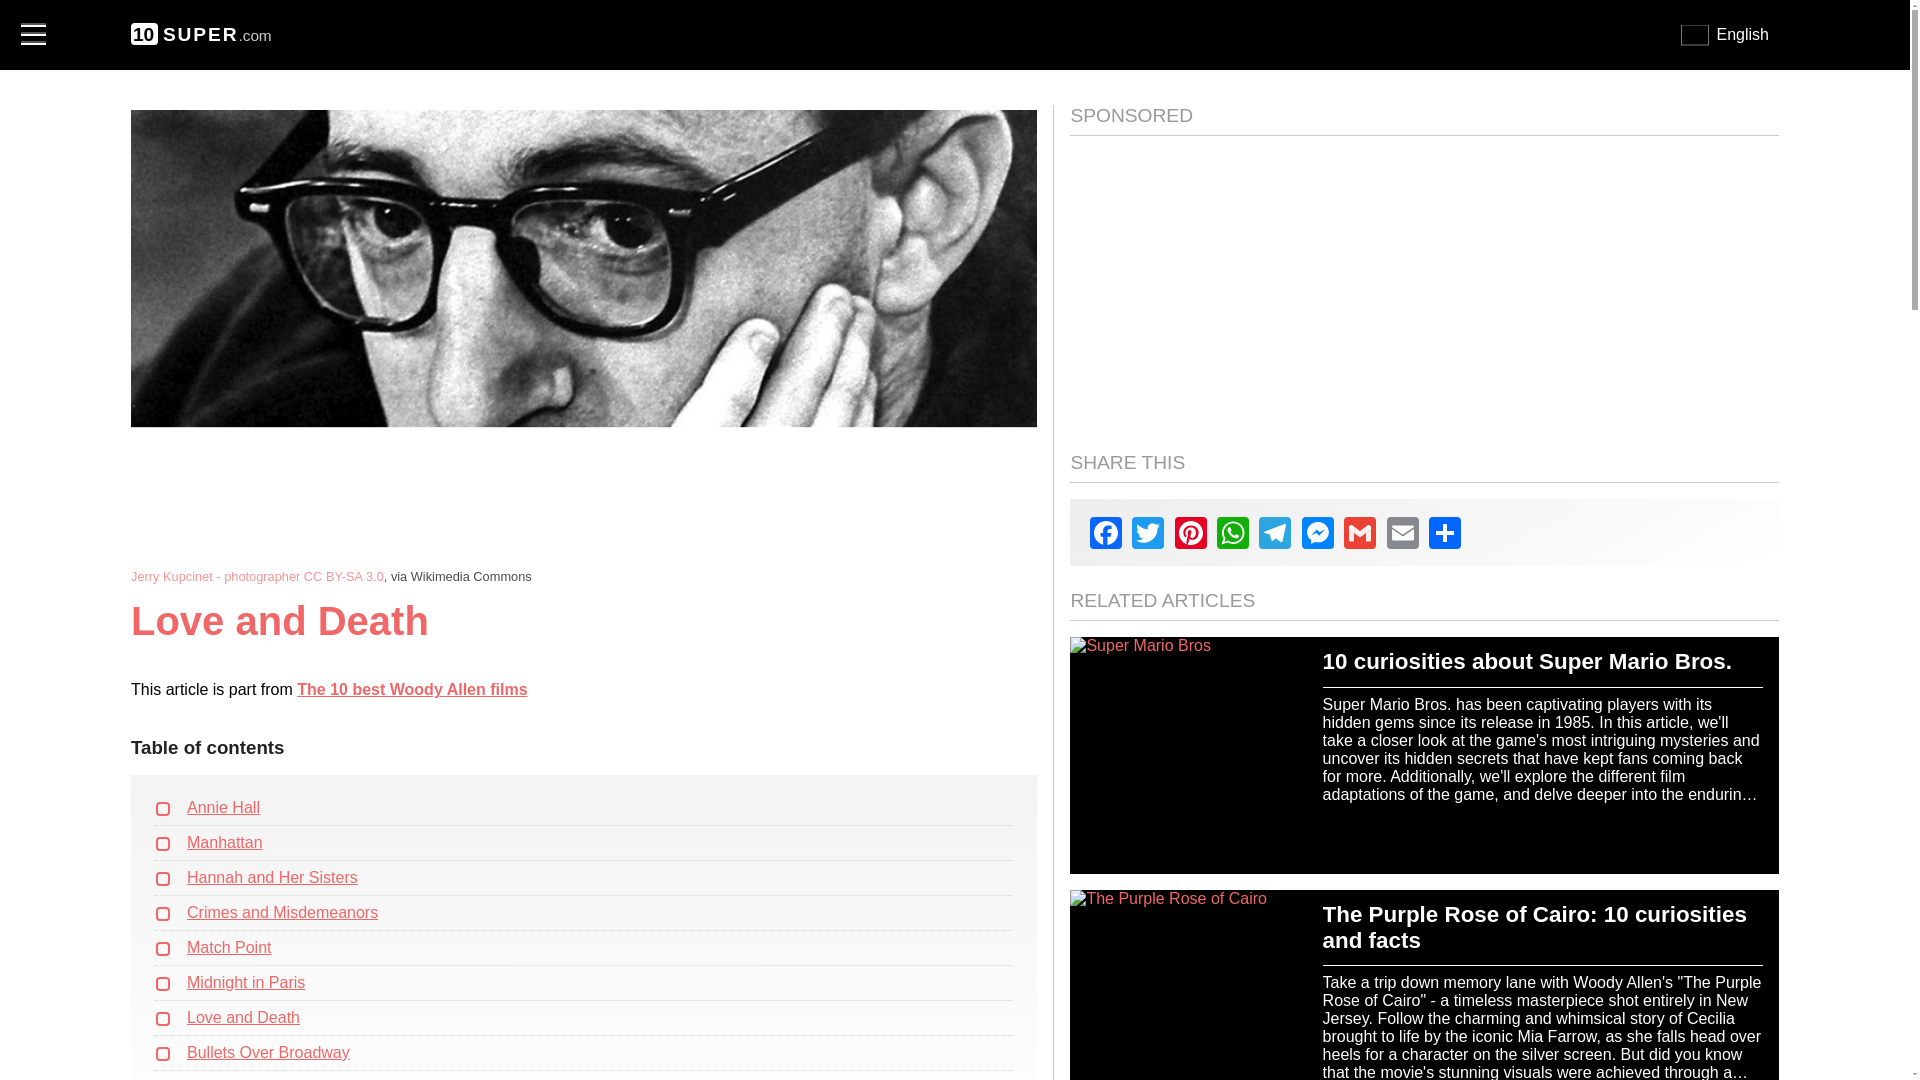 This screenshot has width=1920, height=1080. I want to click on CC BY-SA 3.0, so click(344, 576).